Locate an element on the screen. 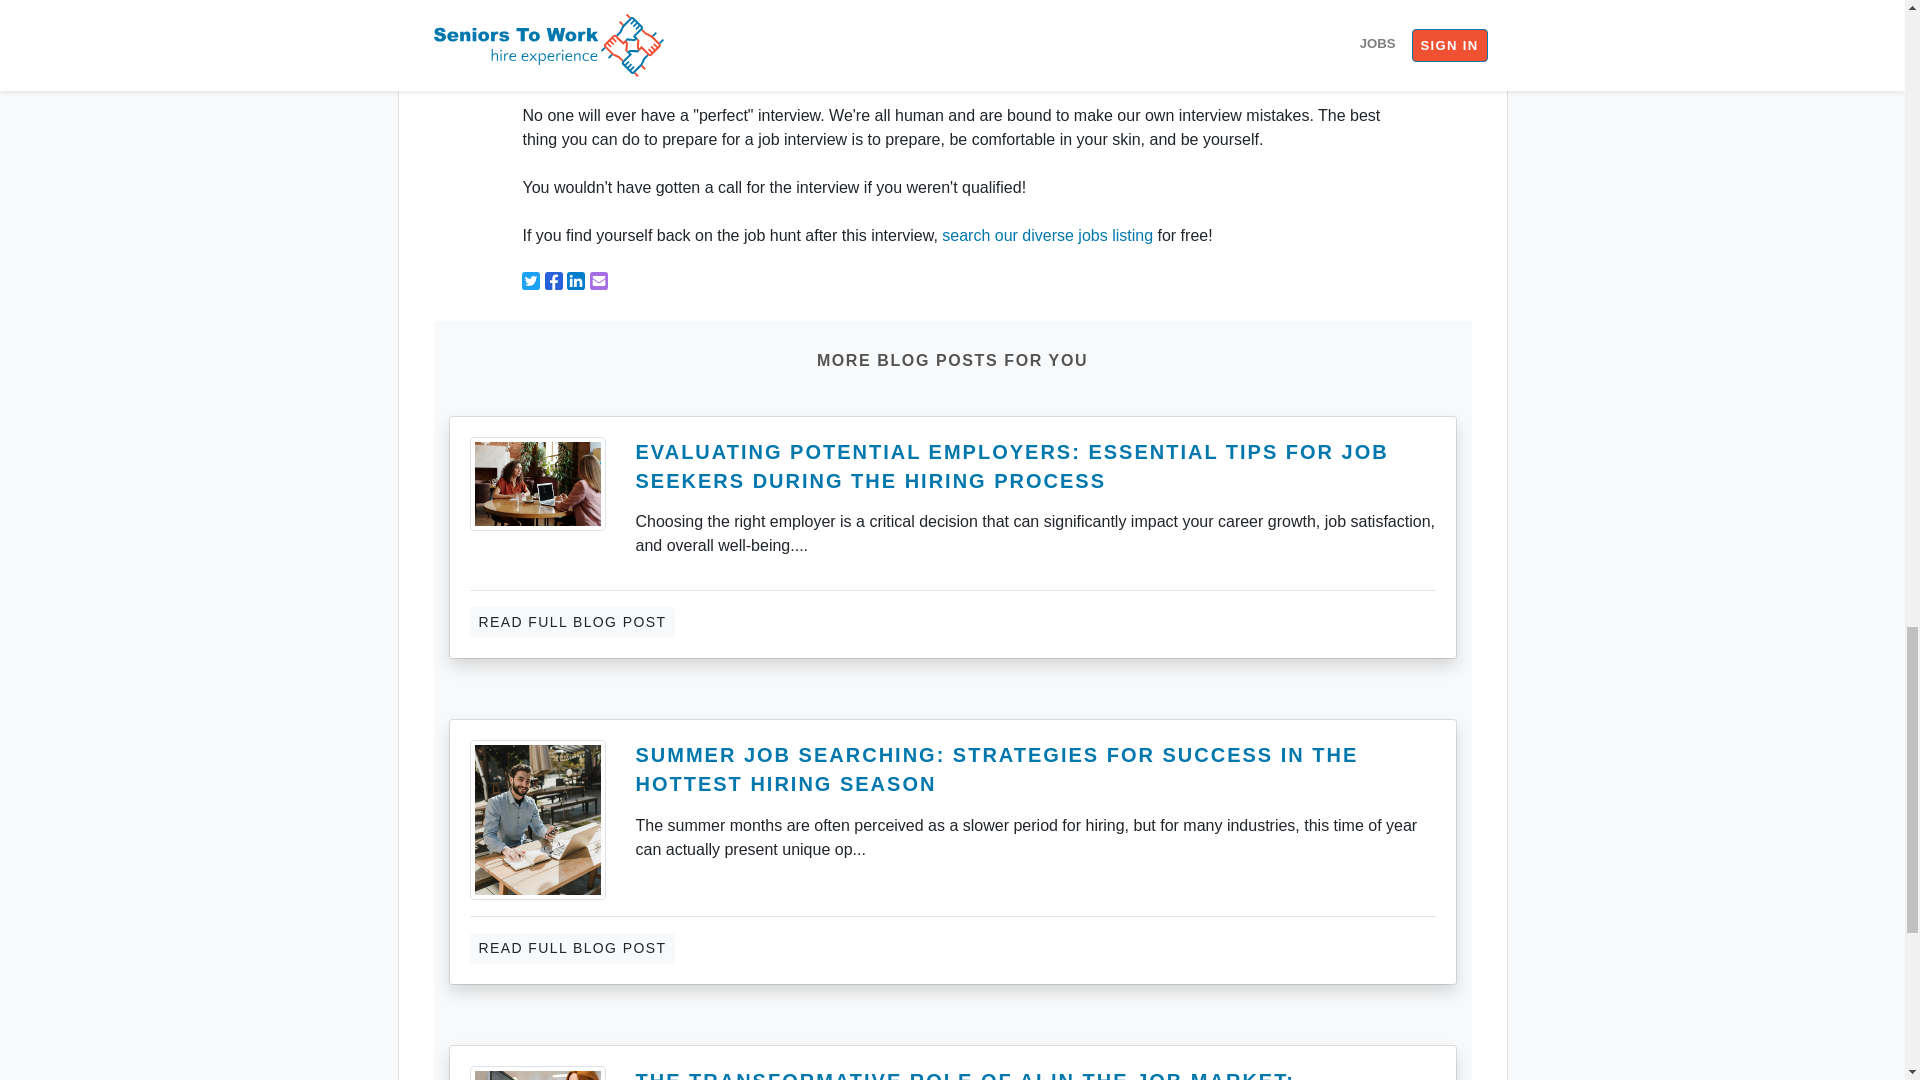 The height and width of the screenshot is (1080, 1920). Share to Twitter is located at coordinates (530, 281).